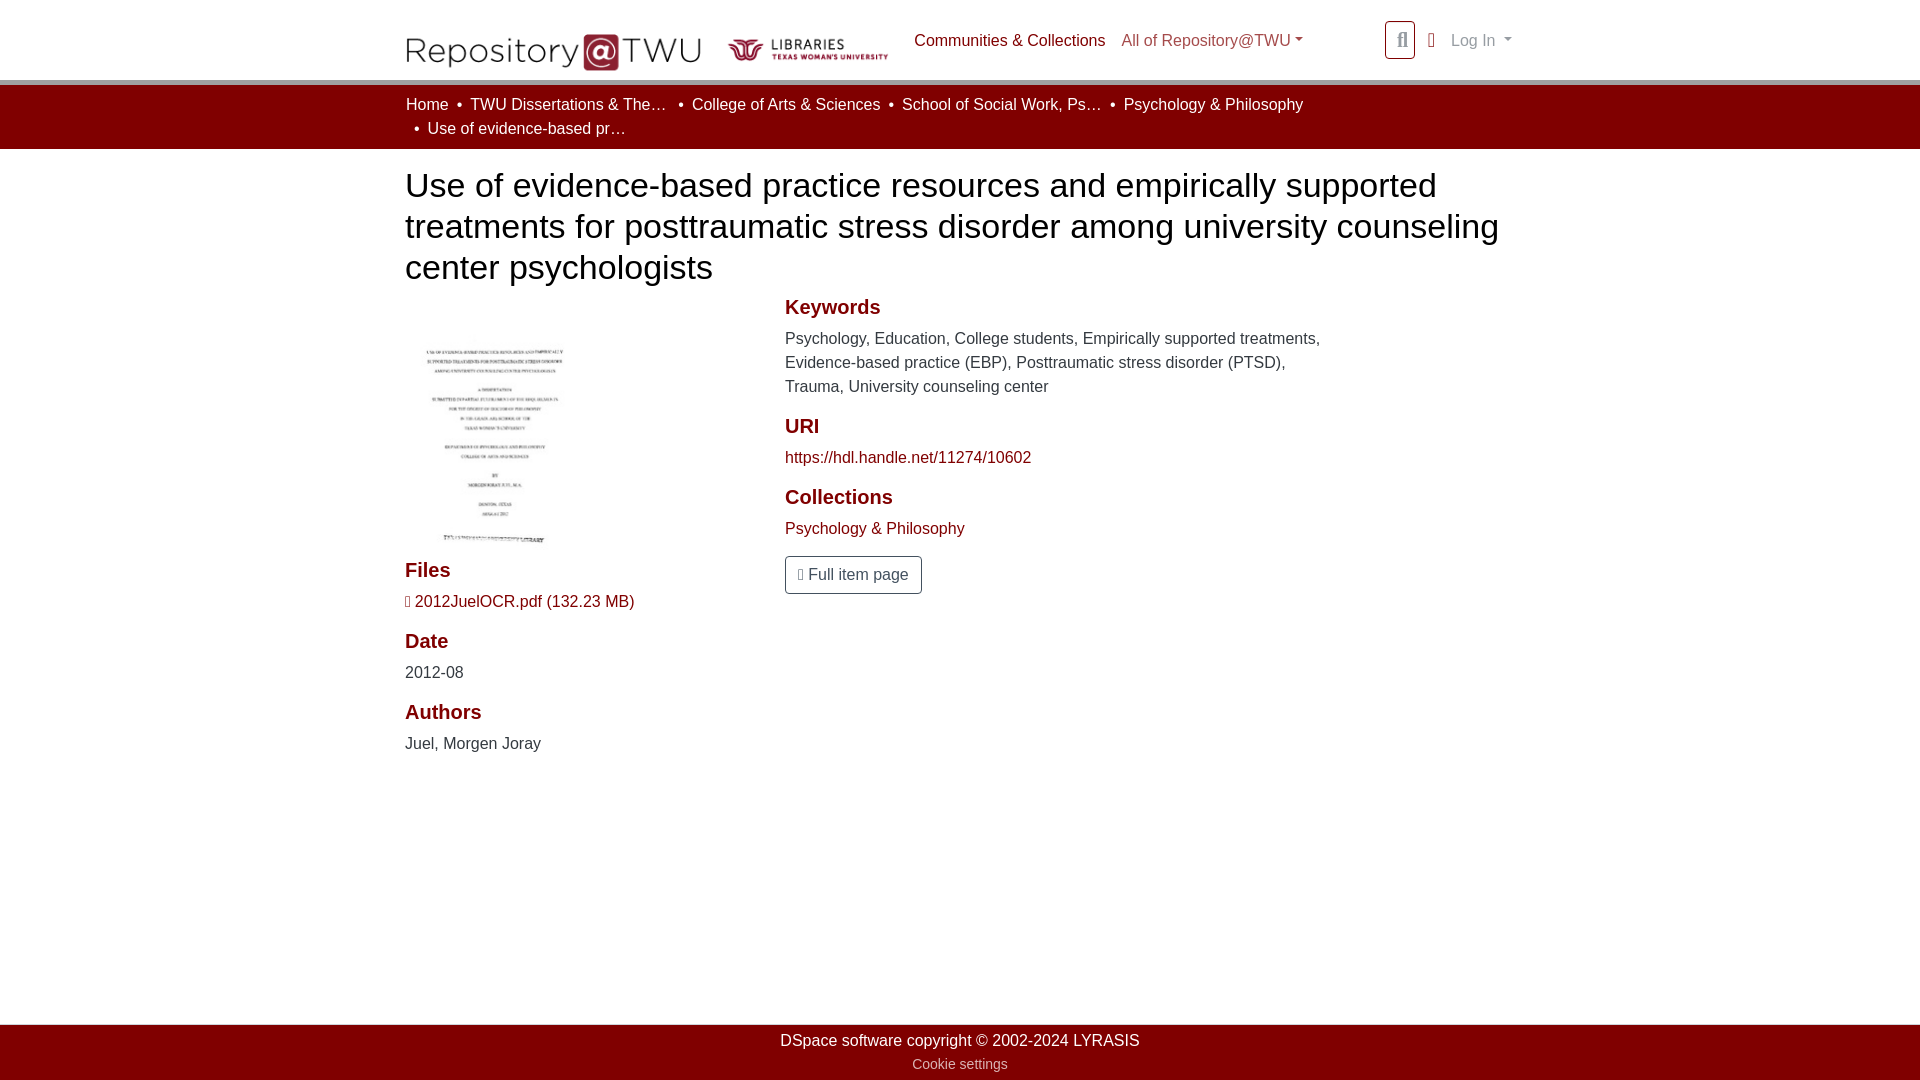 This screenshot has width=1920, height=1080. Describe the element at coordinates (1480, 40) in the screenshot. I see `Log In` at that location.